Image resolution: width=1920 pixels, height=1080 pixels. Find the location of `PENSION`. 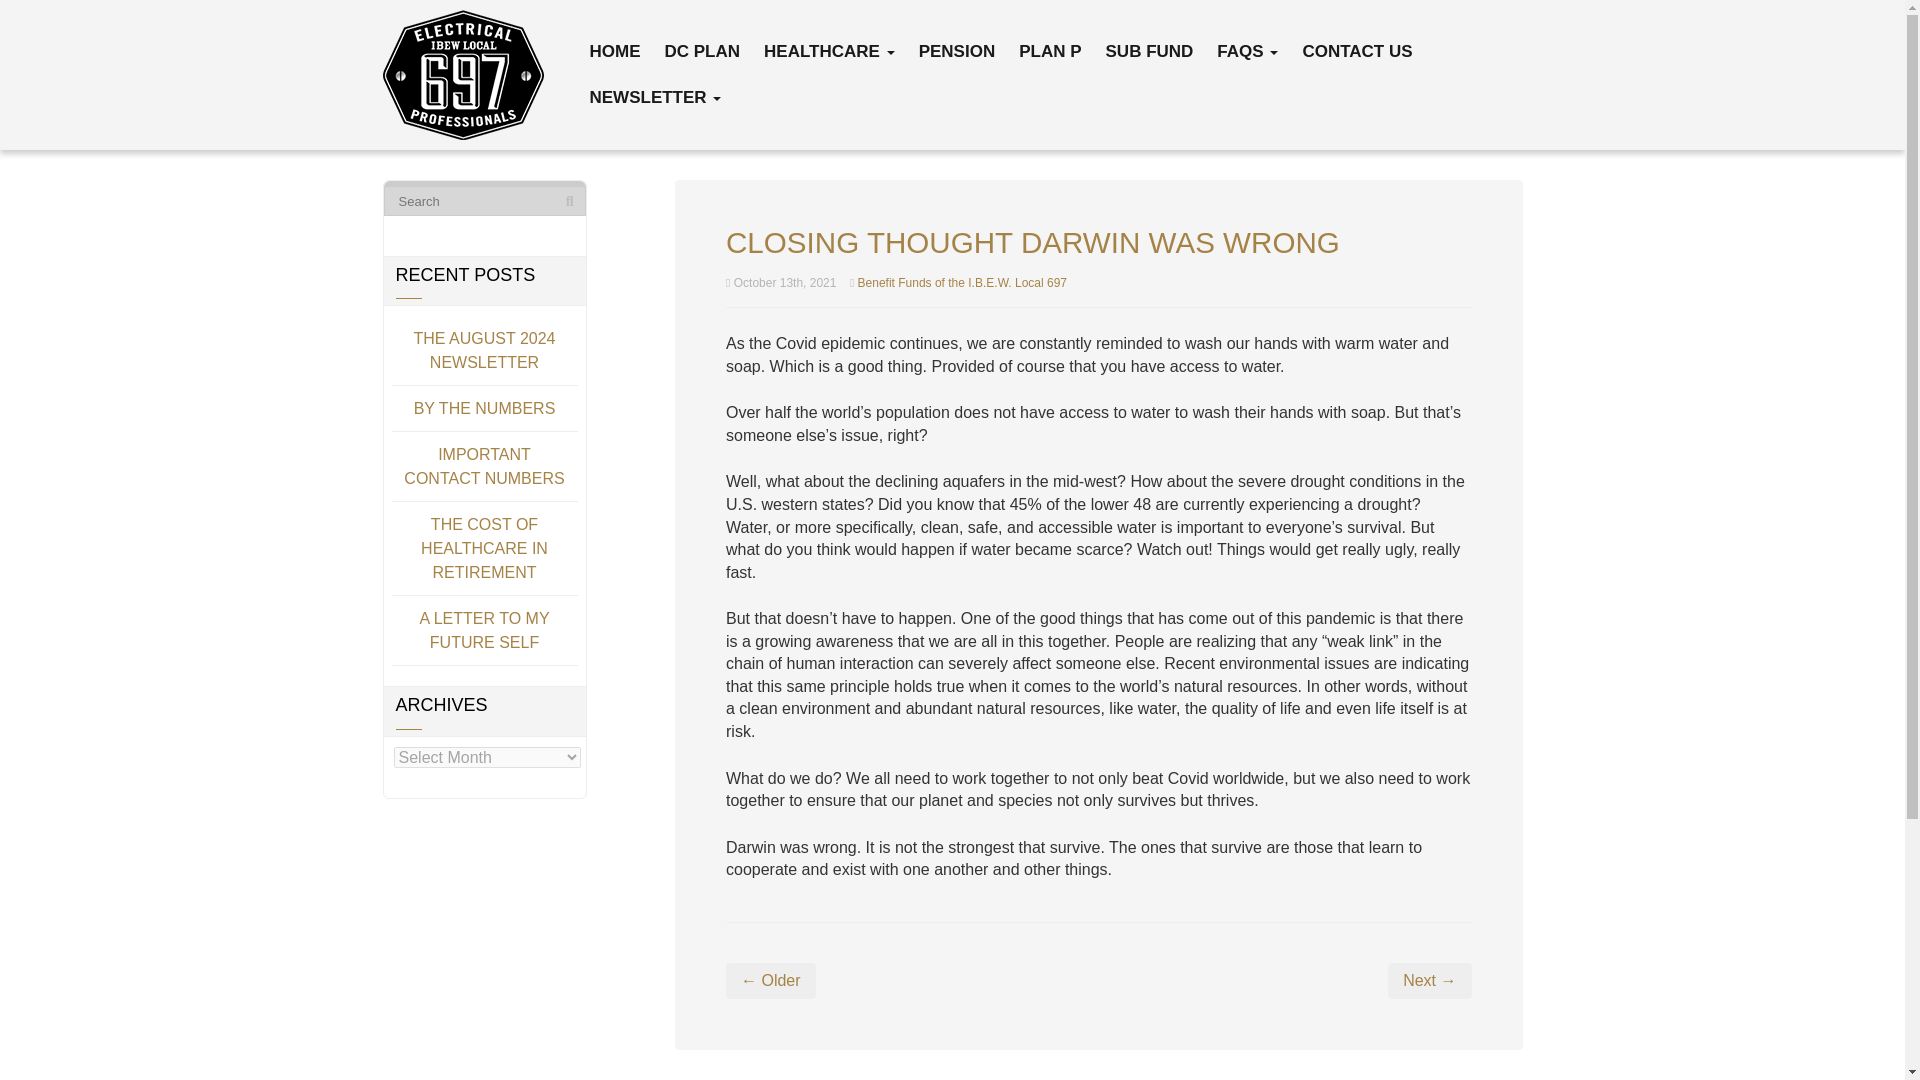

PENSION is located at coordinates (956, 51).